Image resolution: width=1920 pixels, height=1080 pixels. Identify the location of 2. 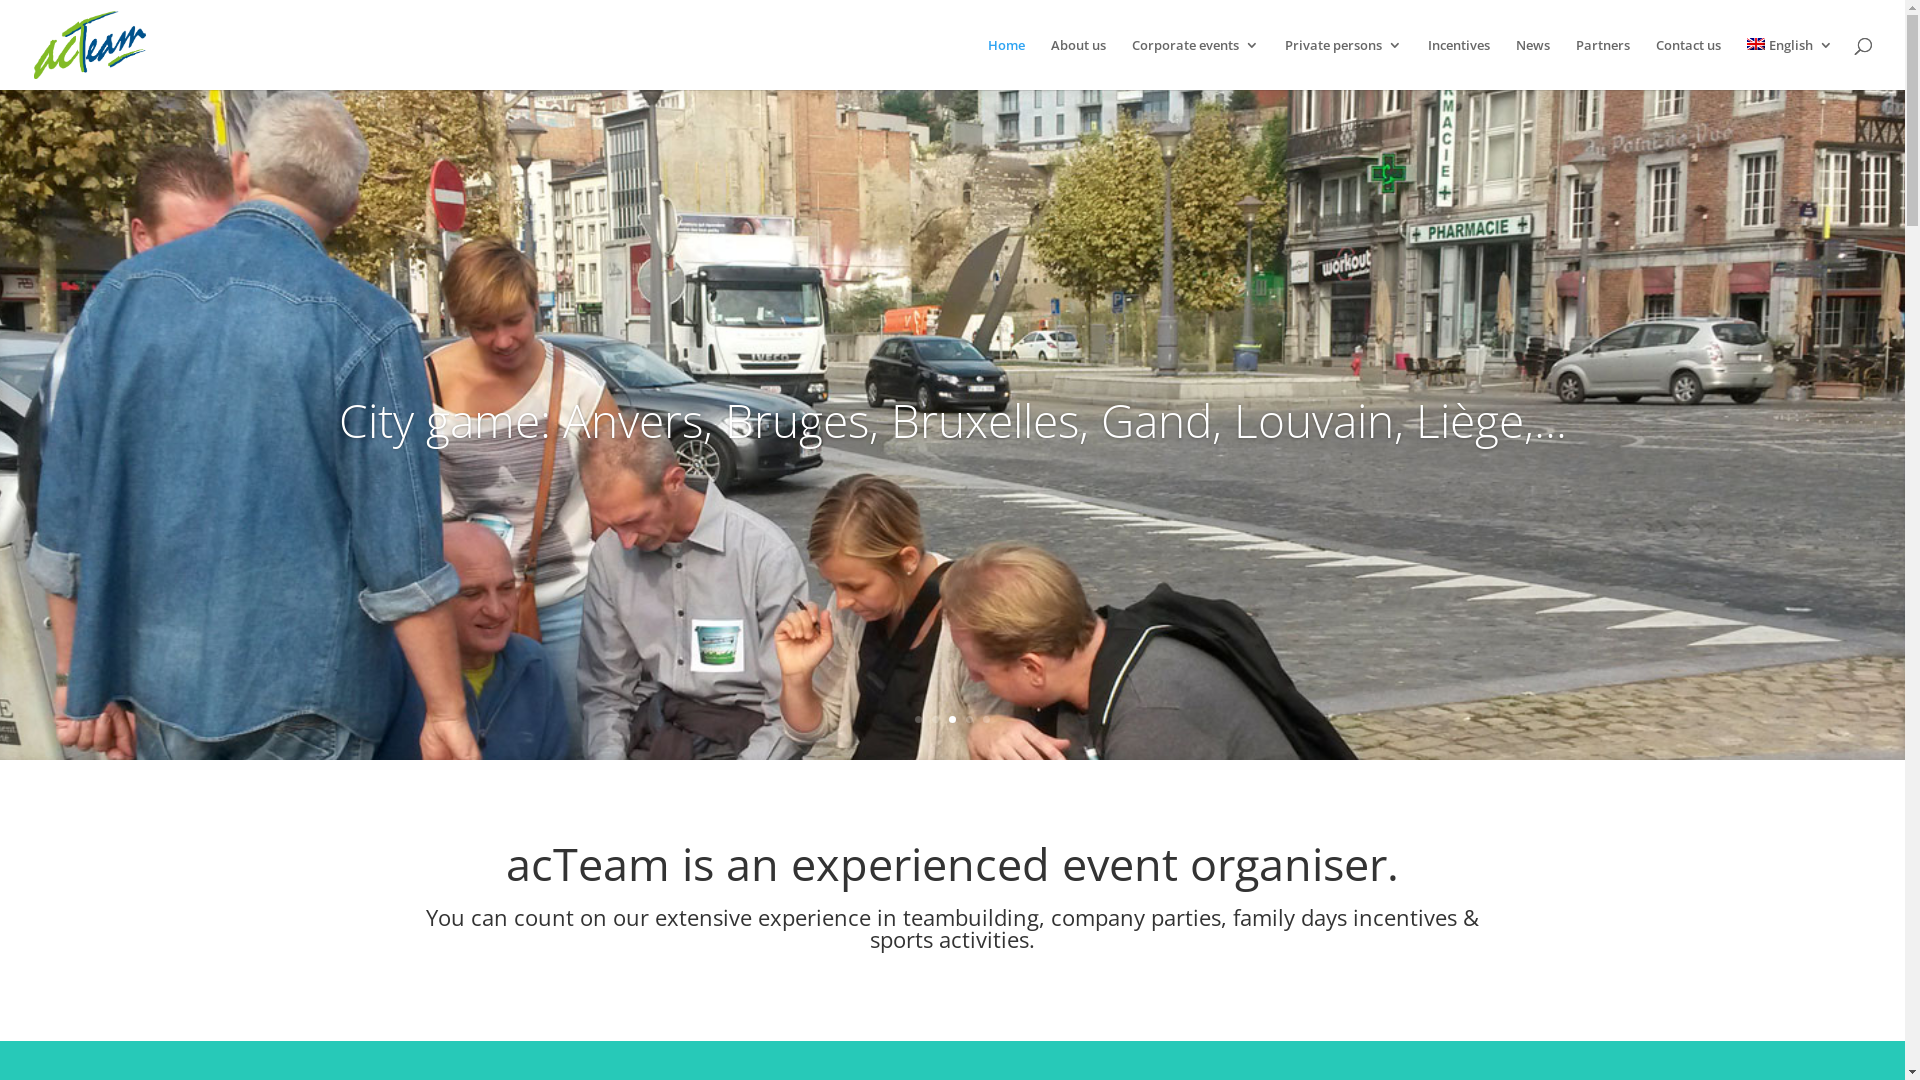
(936, 720).